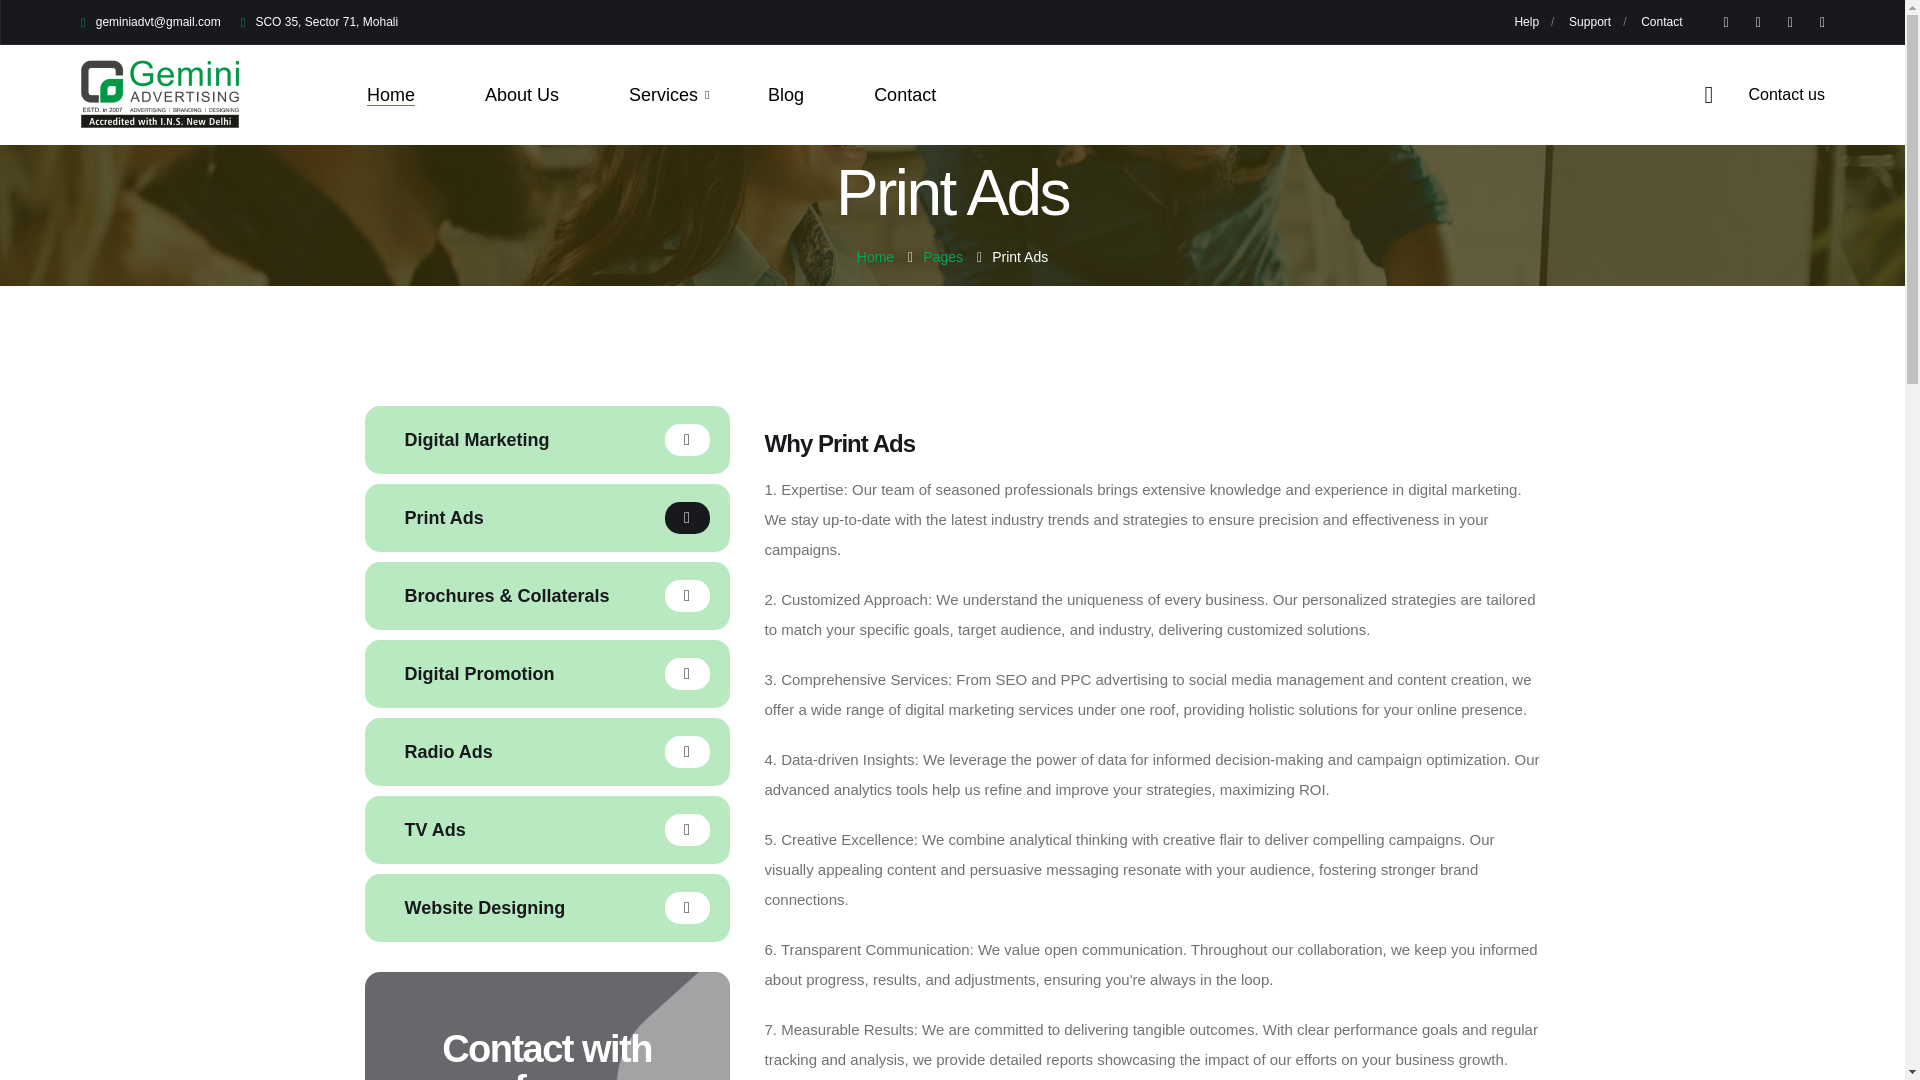 The width and height of the screenshot is (1920, 1080). What do you see at coordinates (670, 94) in the screenshot?
I see `Services` at bounding box center [670, 94].